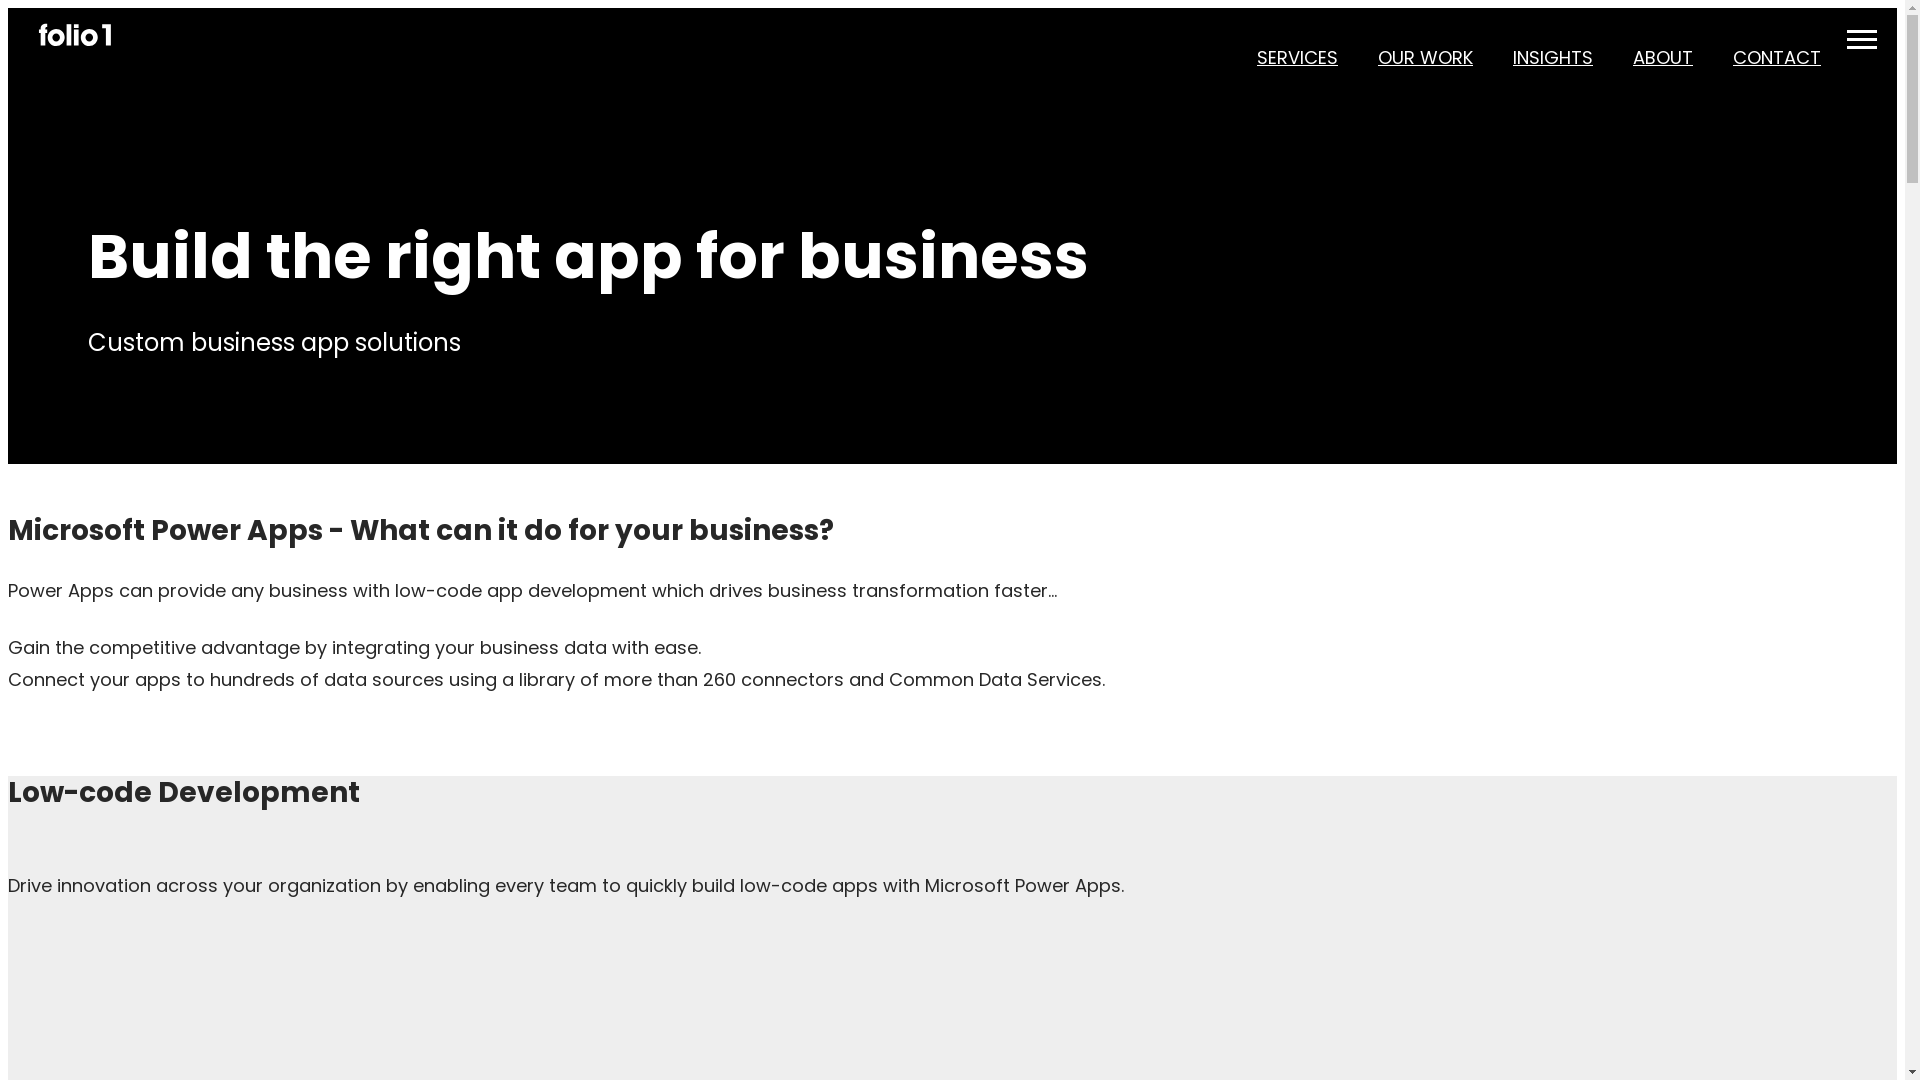 This screenshot has width=1920, height=1080. What do you see at coordinates (1777, 58) in the screenshot?
I see `CONTACT` at bounding box center [1777, 58].